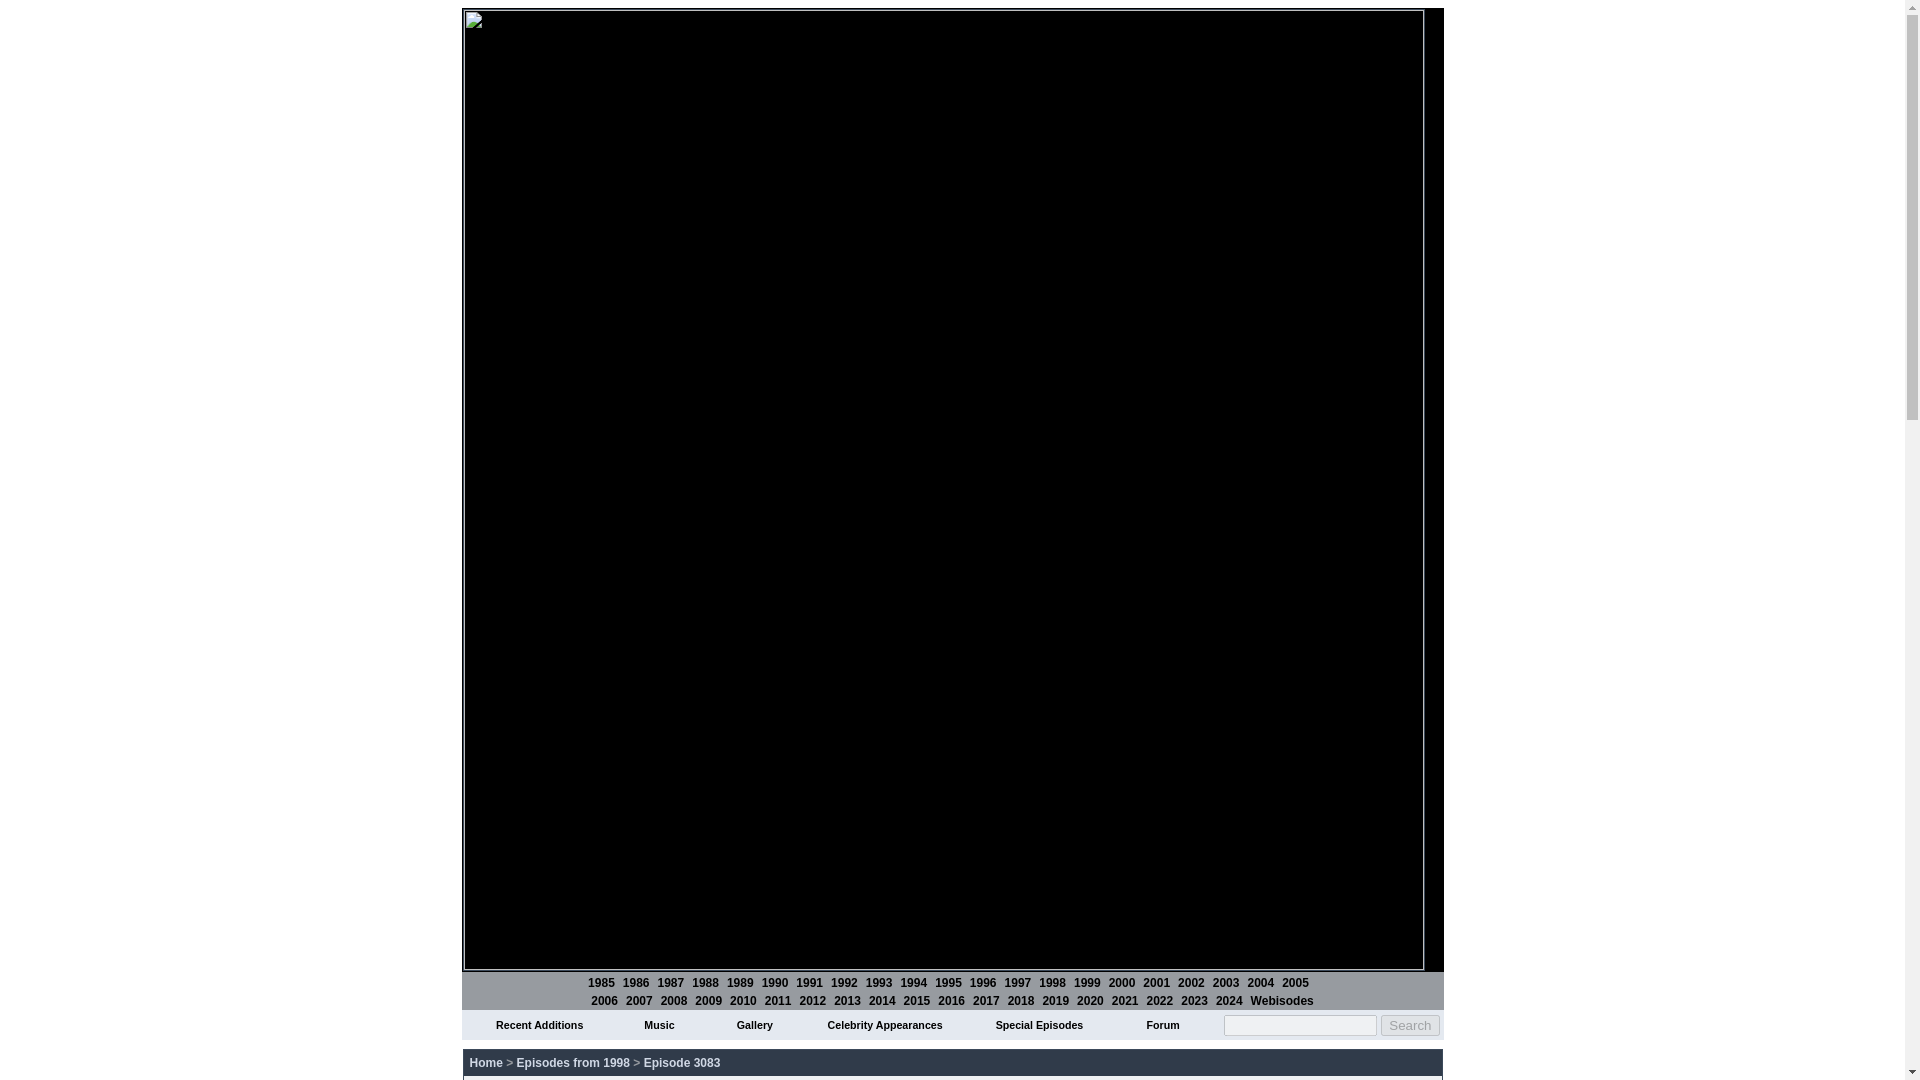 The image size is (1920, 1080). I want to click on 2011, so click(778, 1000).